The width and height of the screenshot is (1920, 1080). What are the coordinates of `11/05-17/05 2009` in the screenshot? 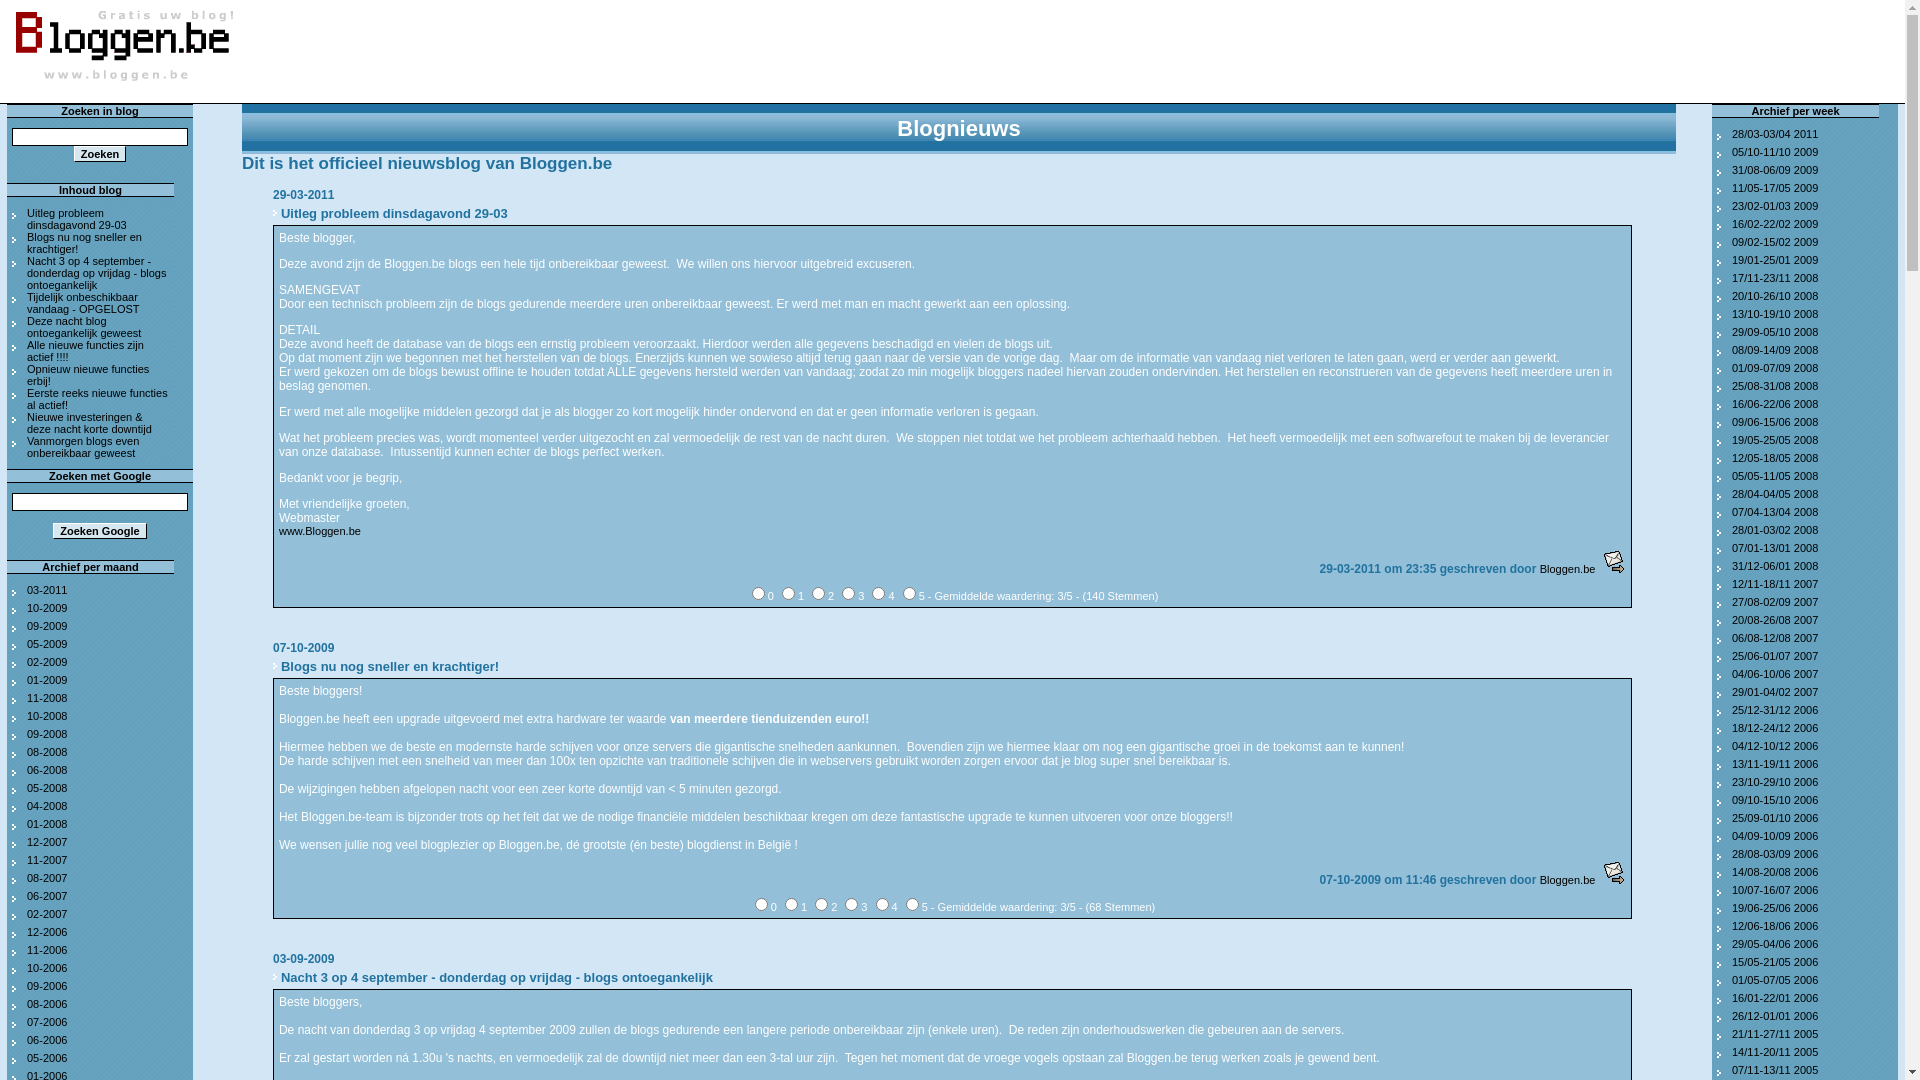 It's located at (1775, 188).